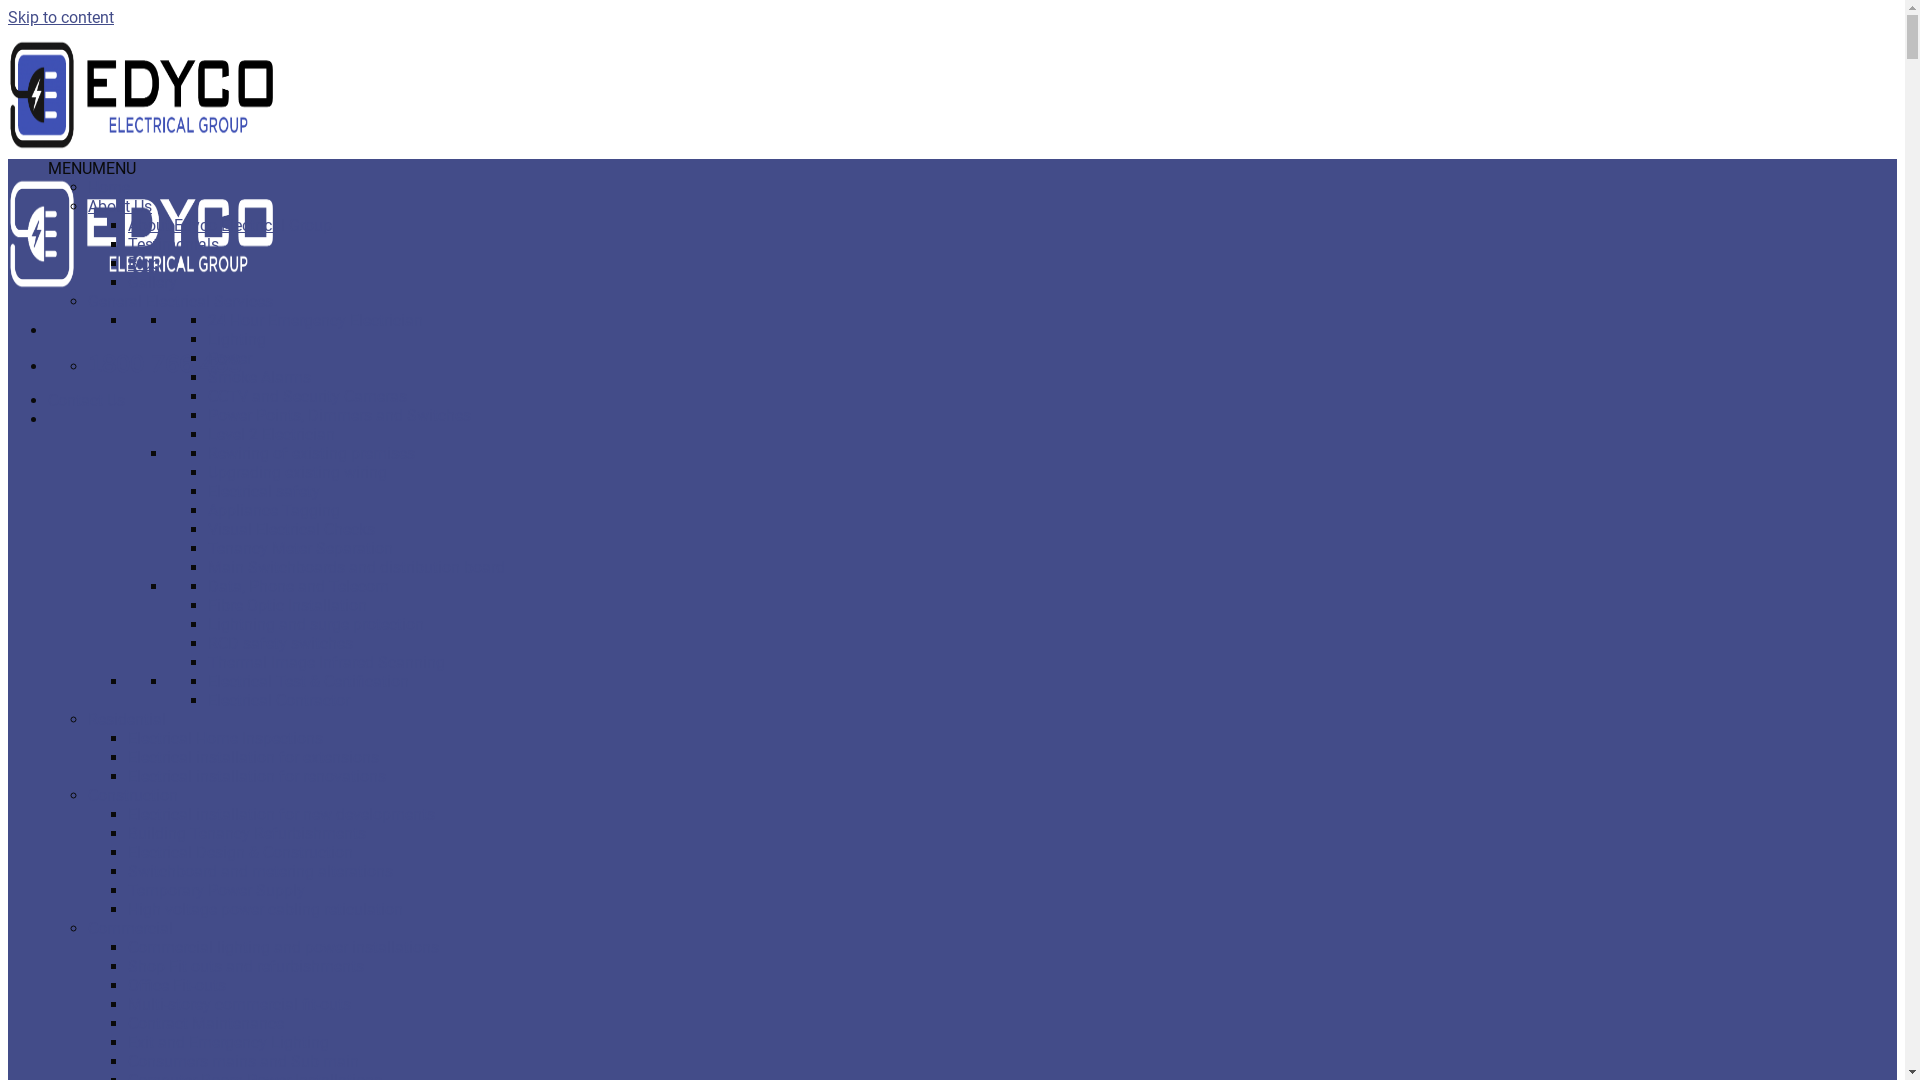  What do you see at coordinates (206, 1024) in the screenshot?
I see `Contract Maintenance` at bounding box center [206, 1024].